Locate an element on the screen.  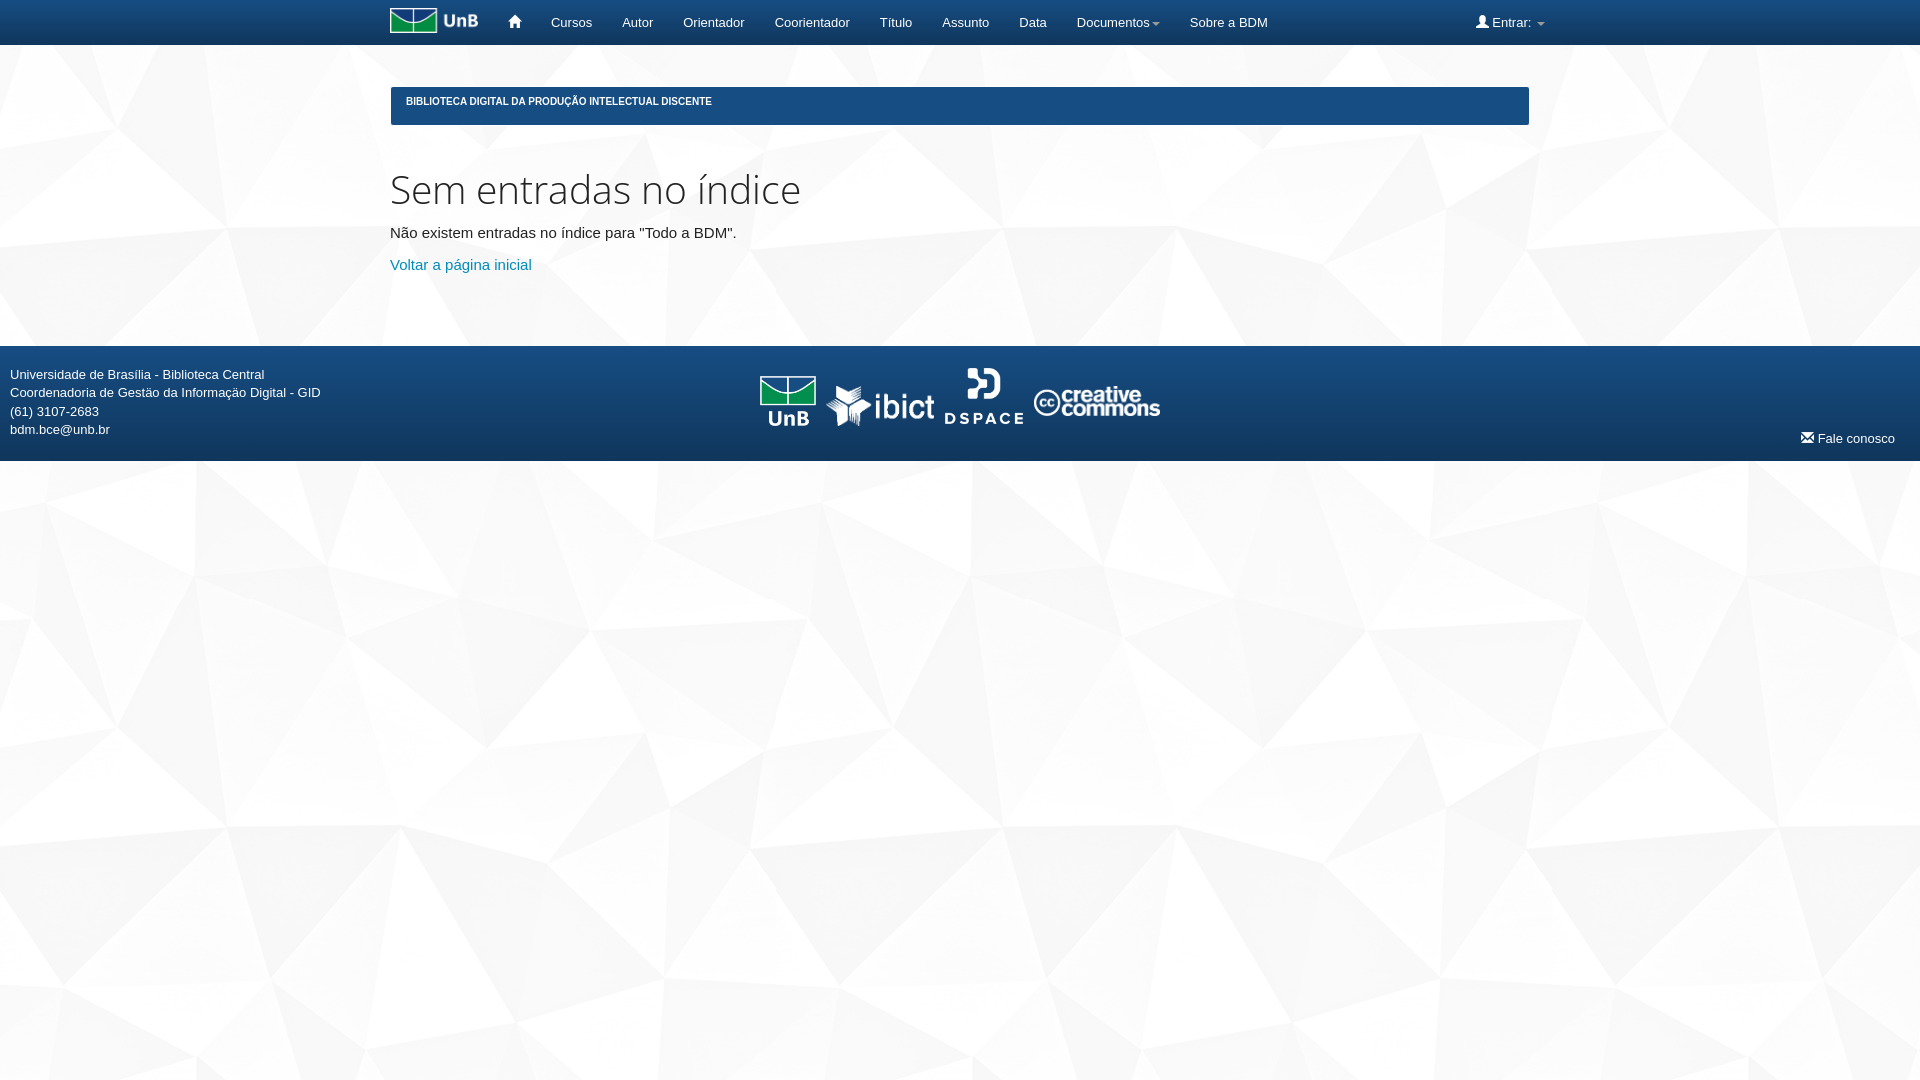
Assunto is located at coordinates (966, 22).